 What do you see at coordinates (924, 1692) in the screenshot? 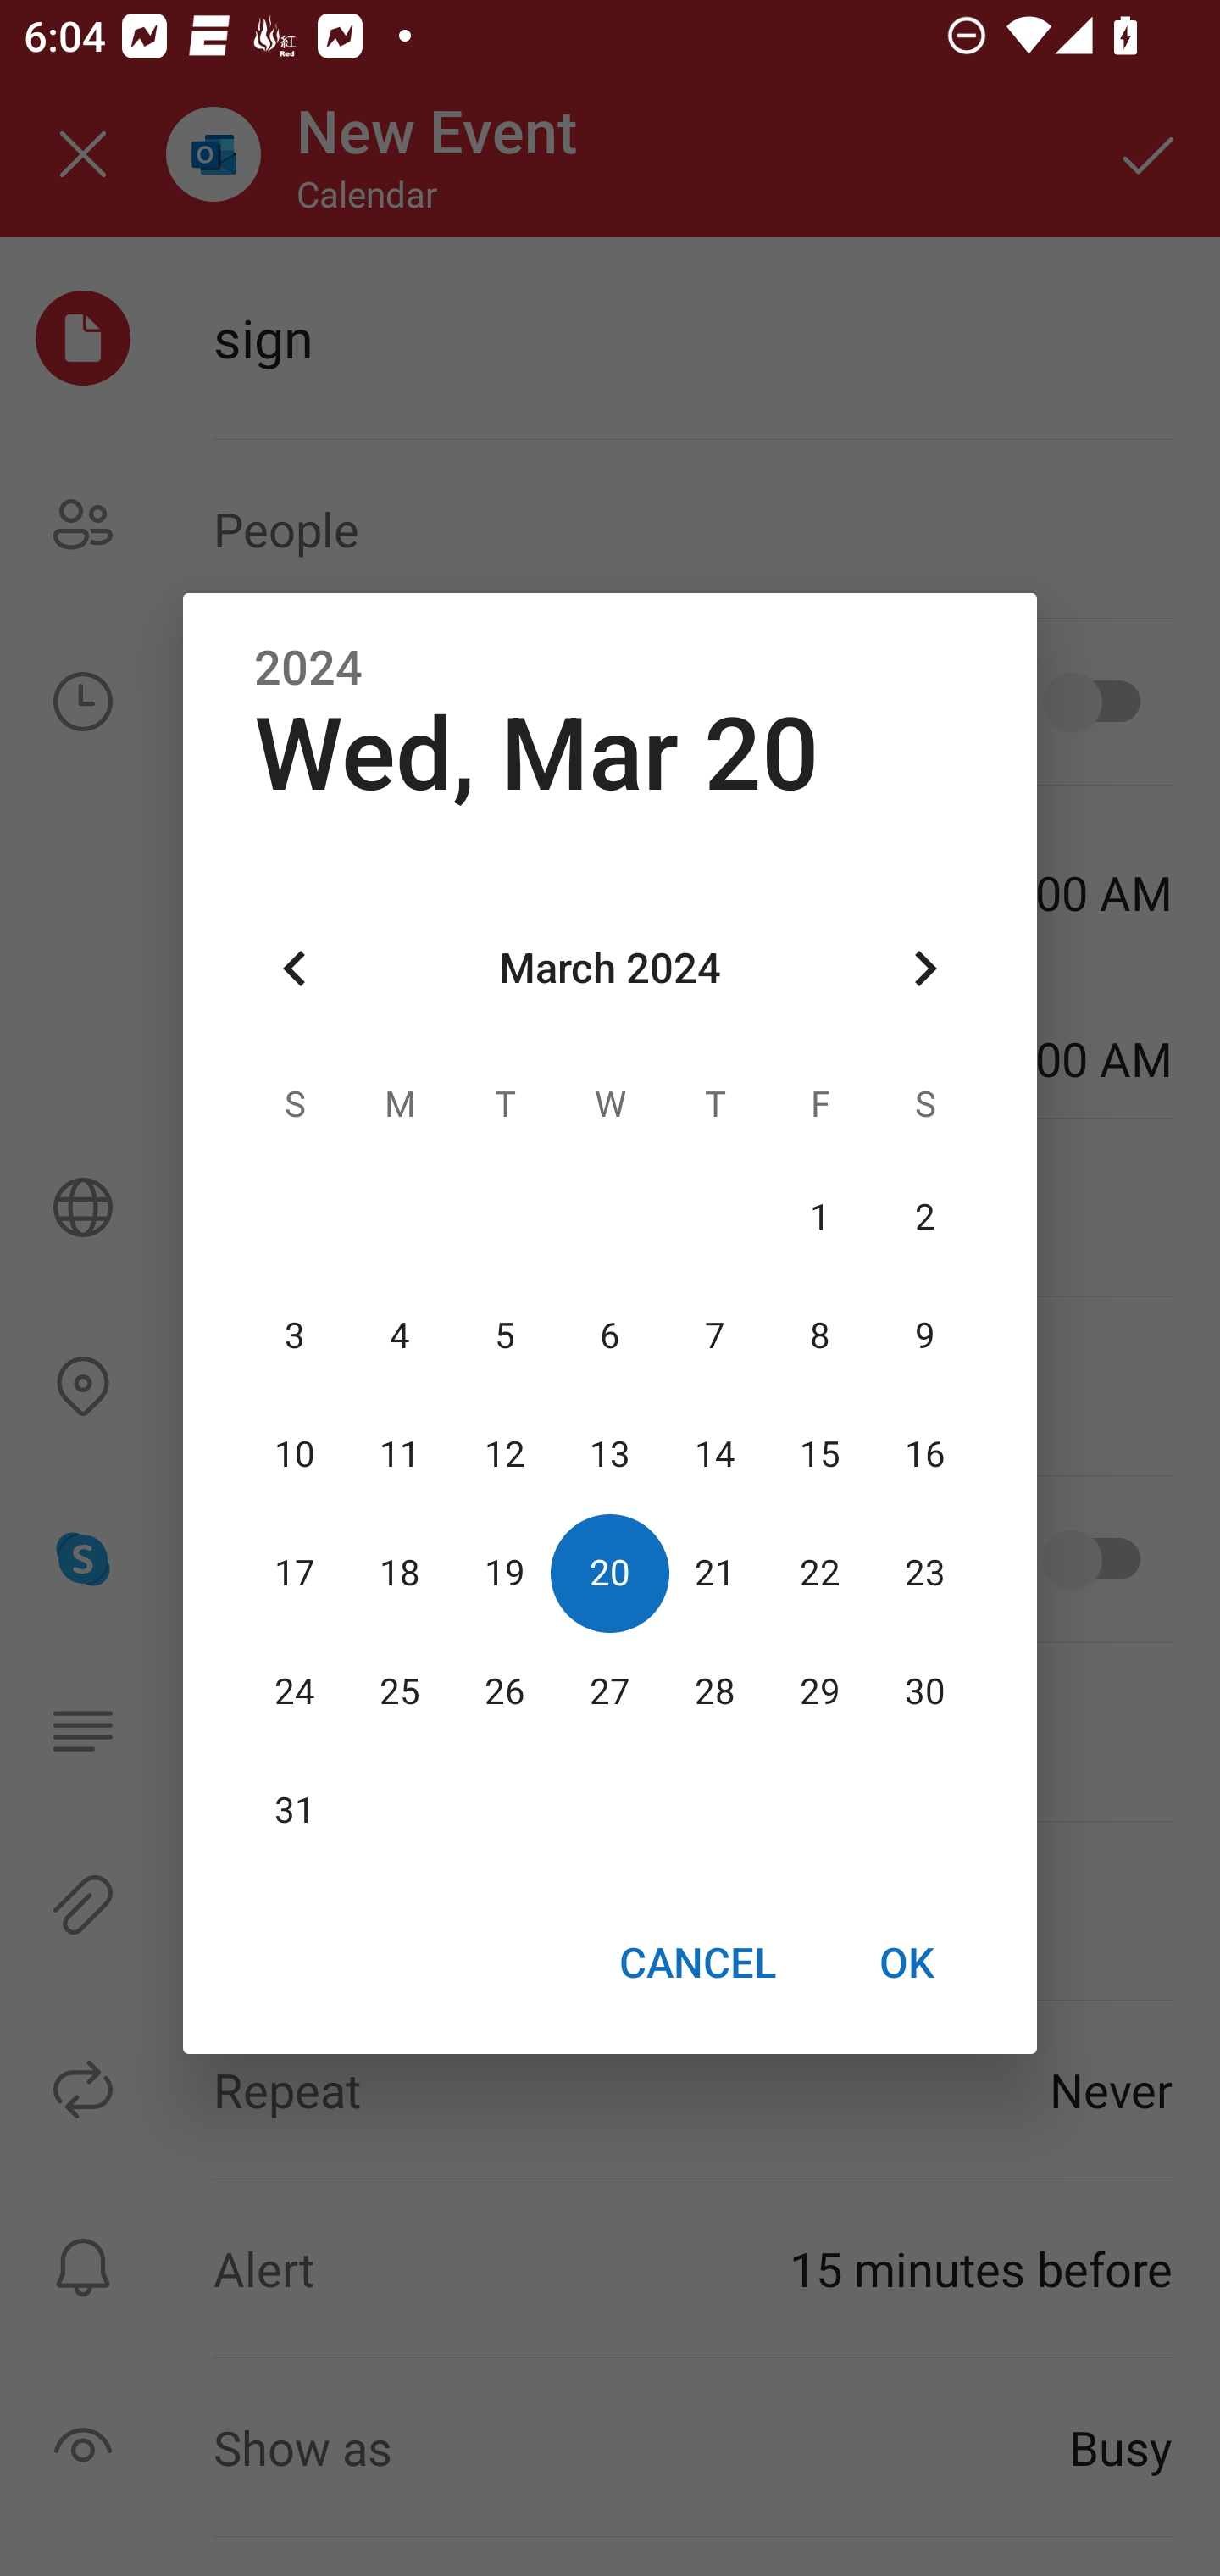
I see `30 30 March 2024` at bounding box center [924, 1692].